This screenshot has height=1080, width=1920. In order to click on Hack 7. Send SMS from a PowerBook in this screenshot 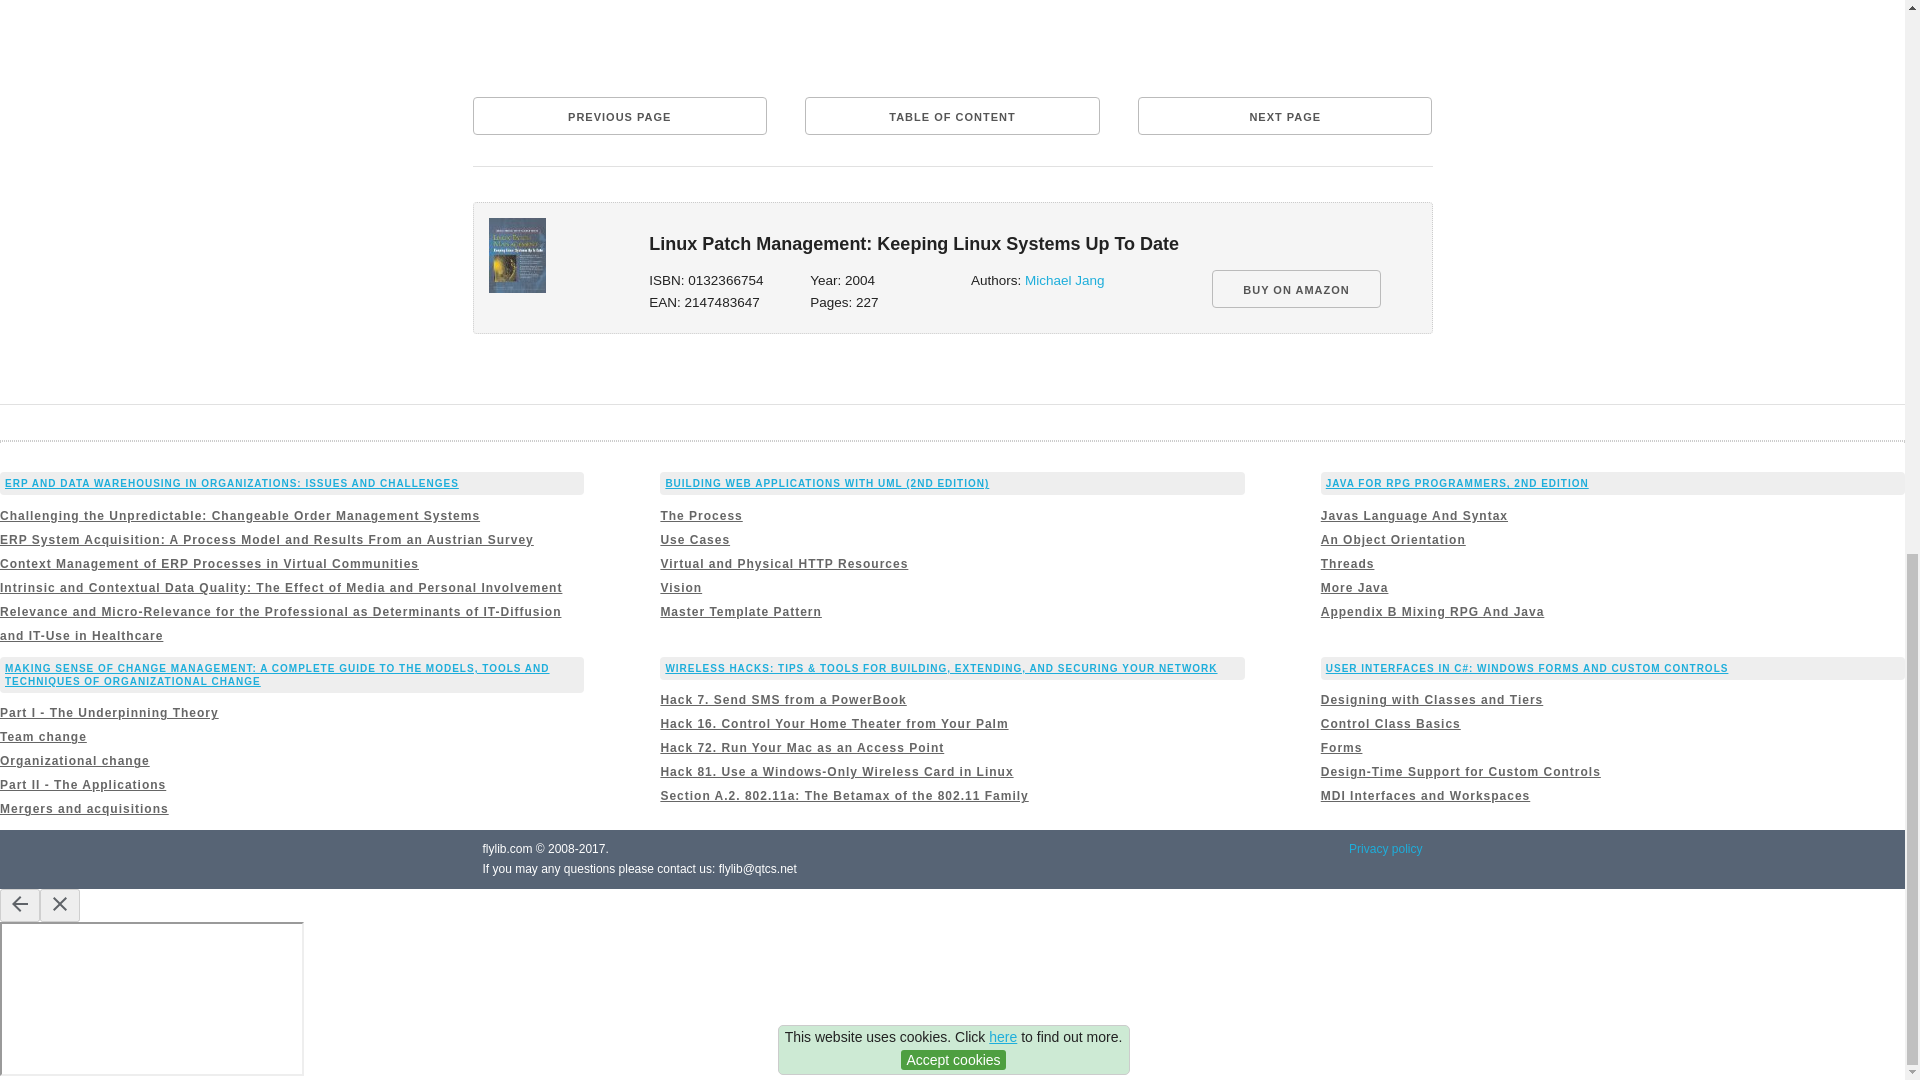, I will do `click(783, 700)`.